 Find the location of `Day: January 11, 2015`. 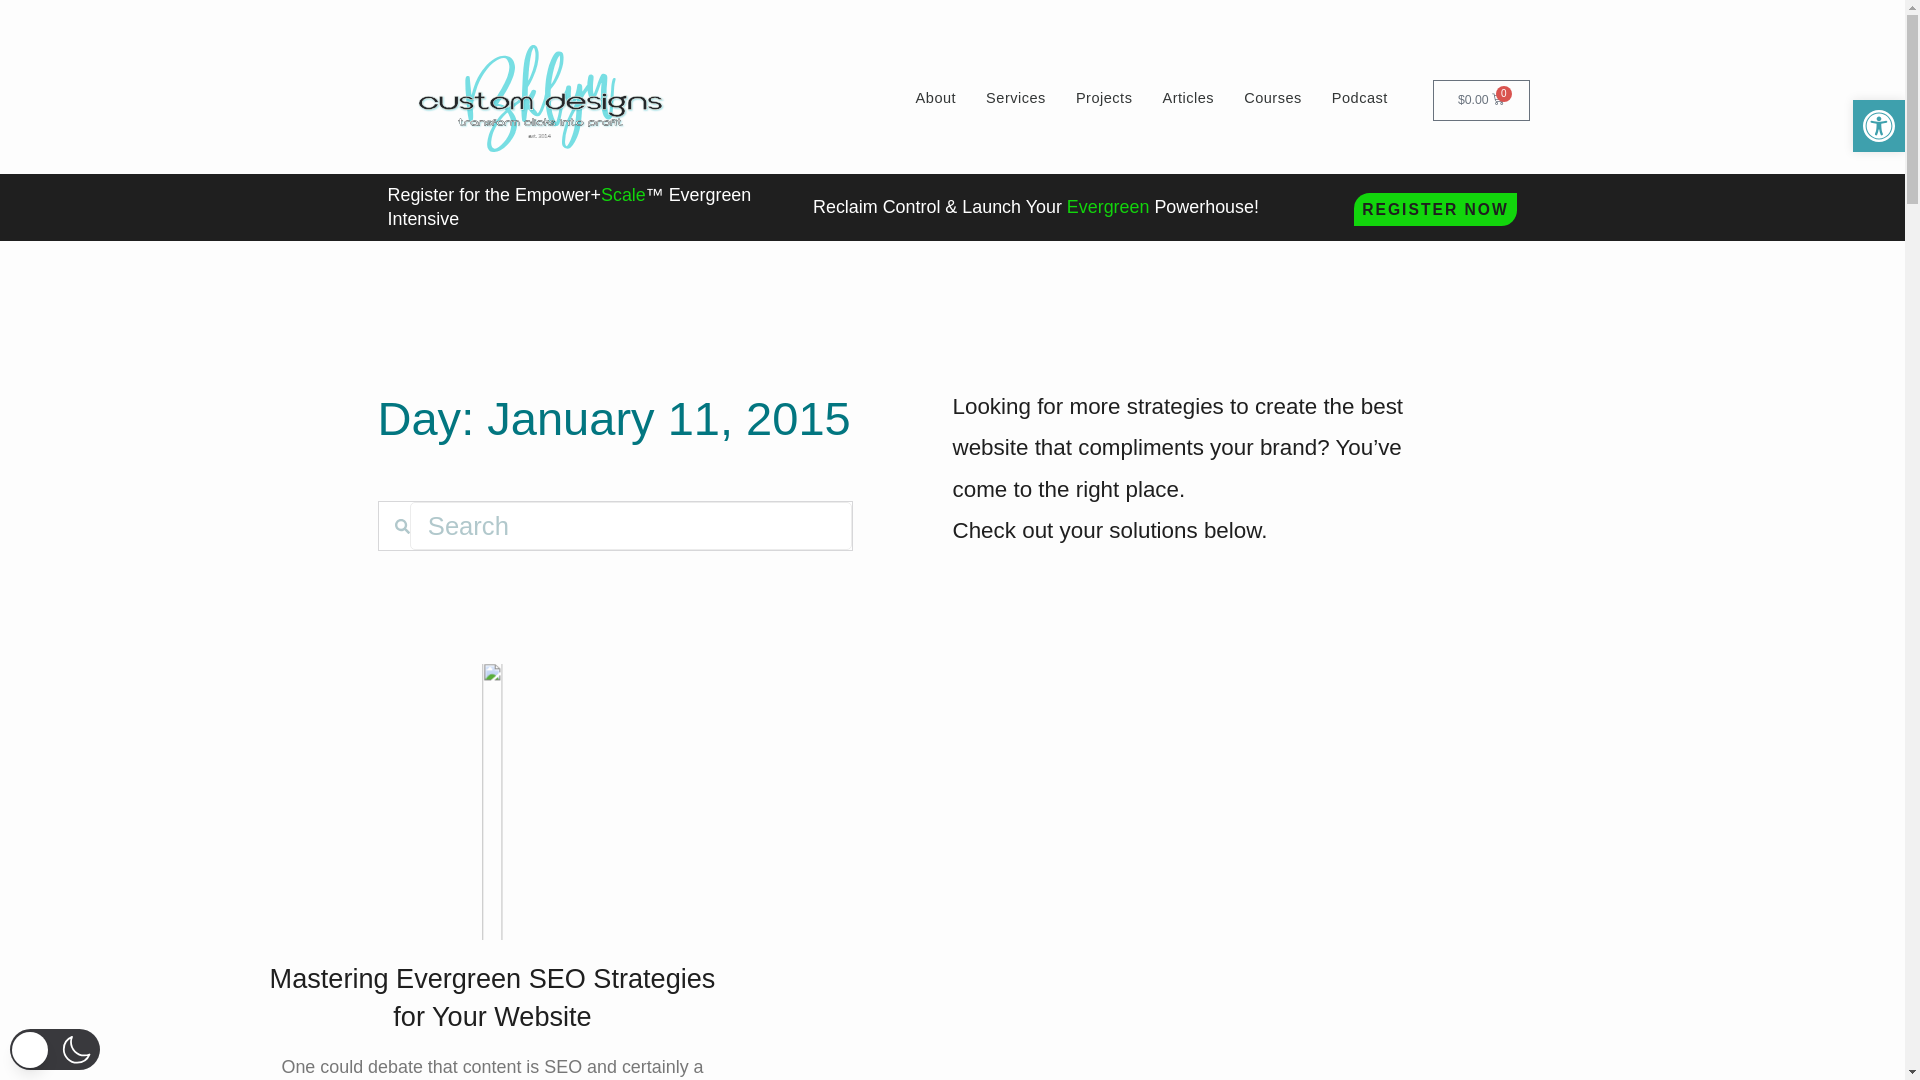

Day: January 11, 2015 is located at coordinates (1360, 97).